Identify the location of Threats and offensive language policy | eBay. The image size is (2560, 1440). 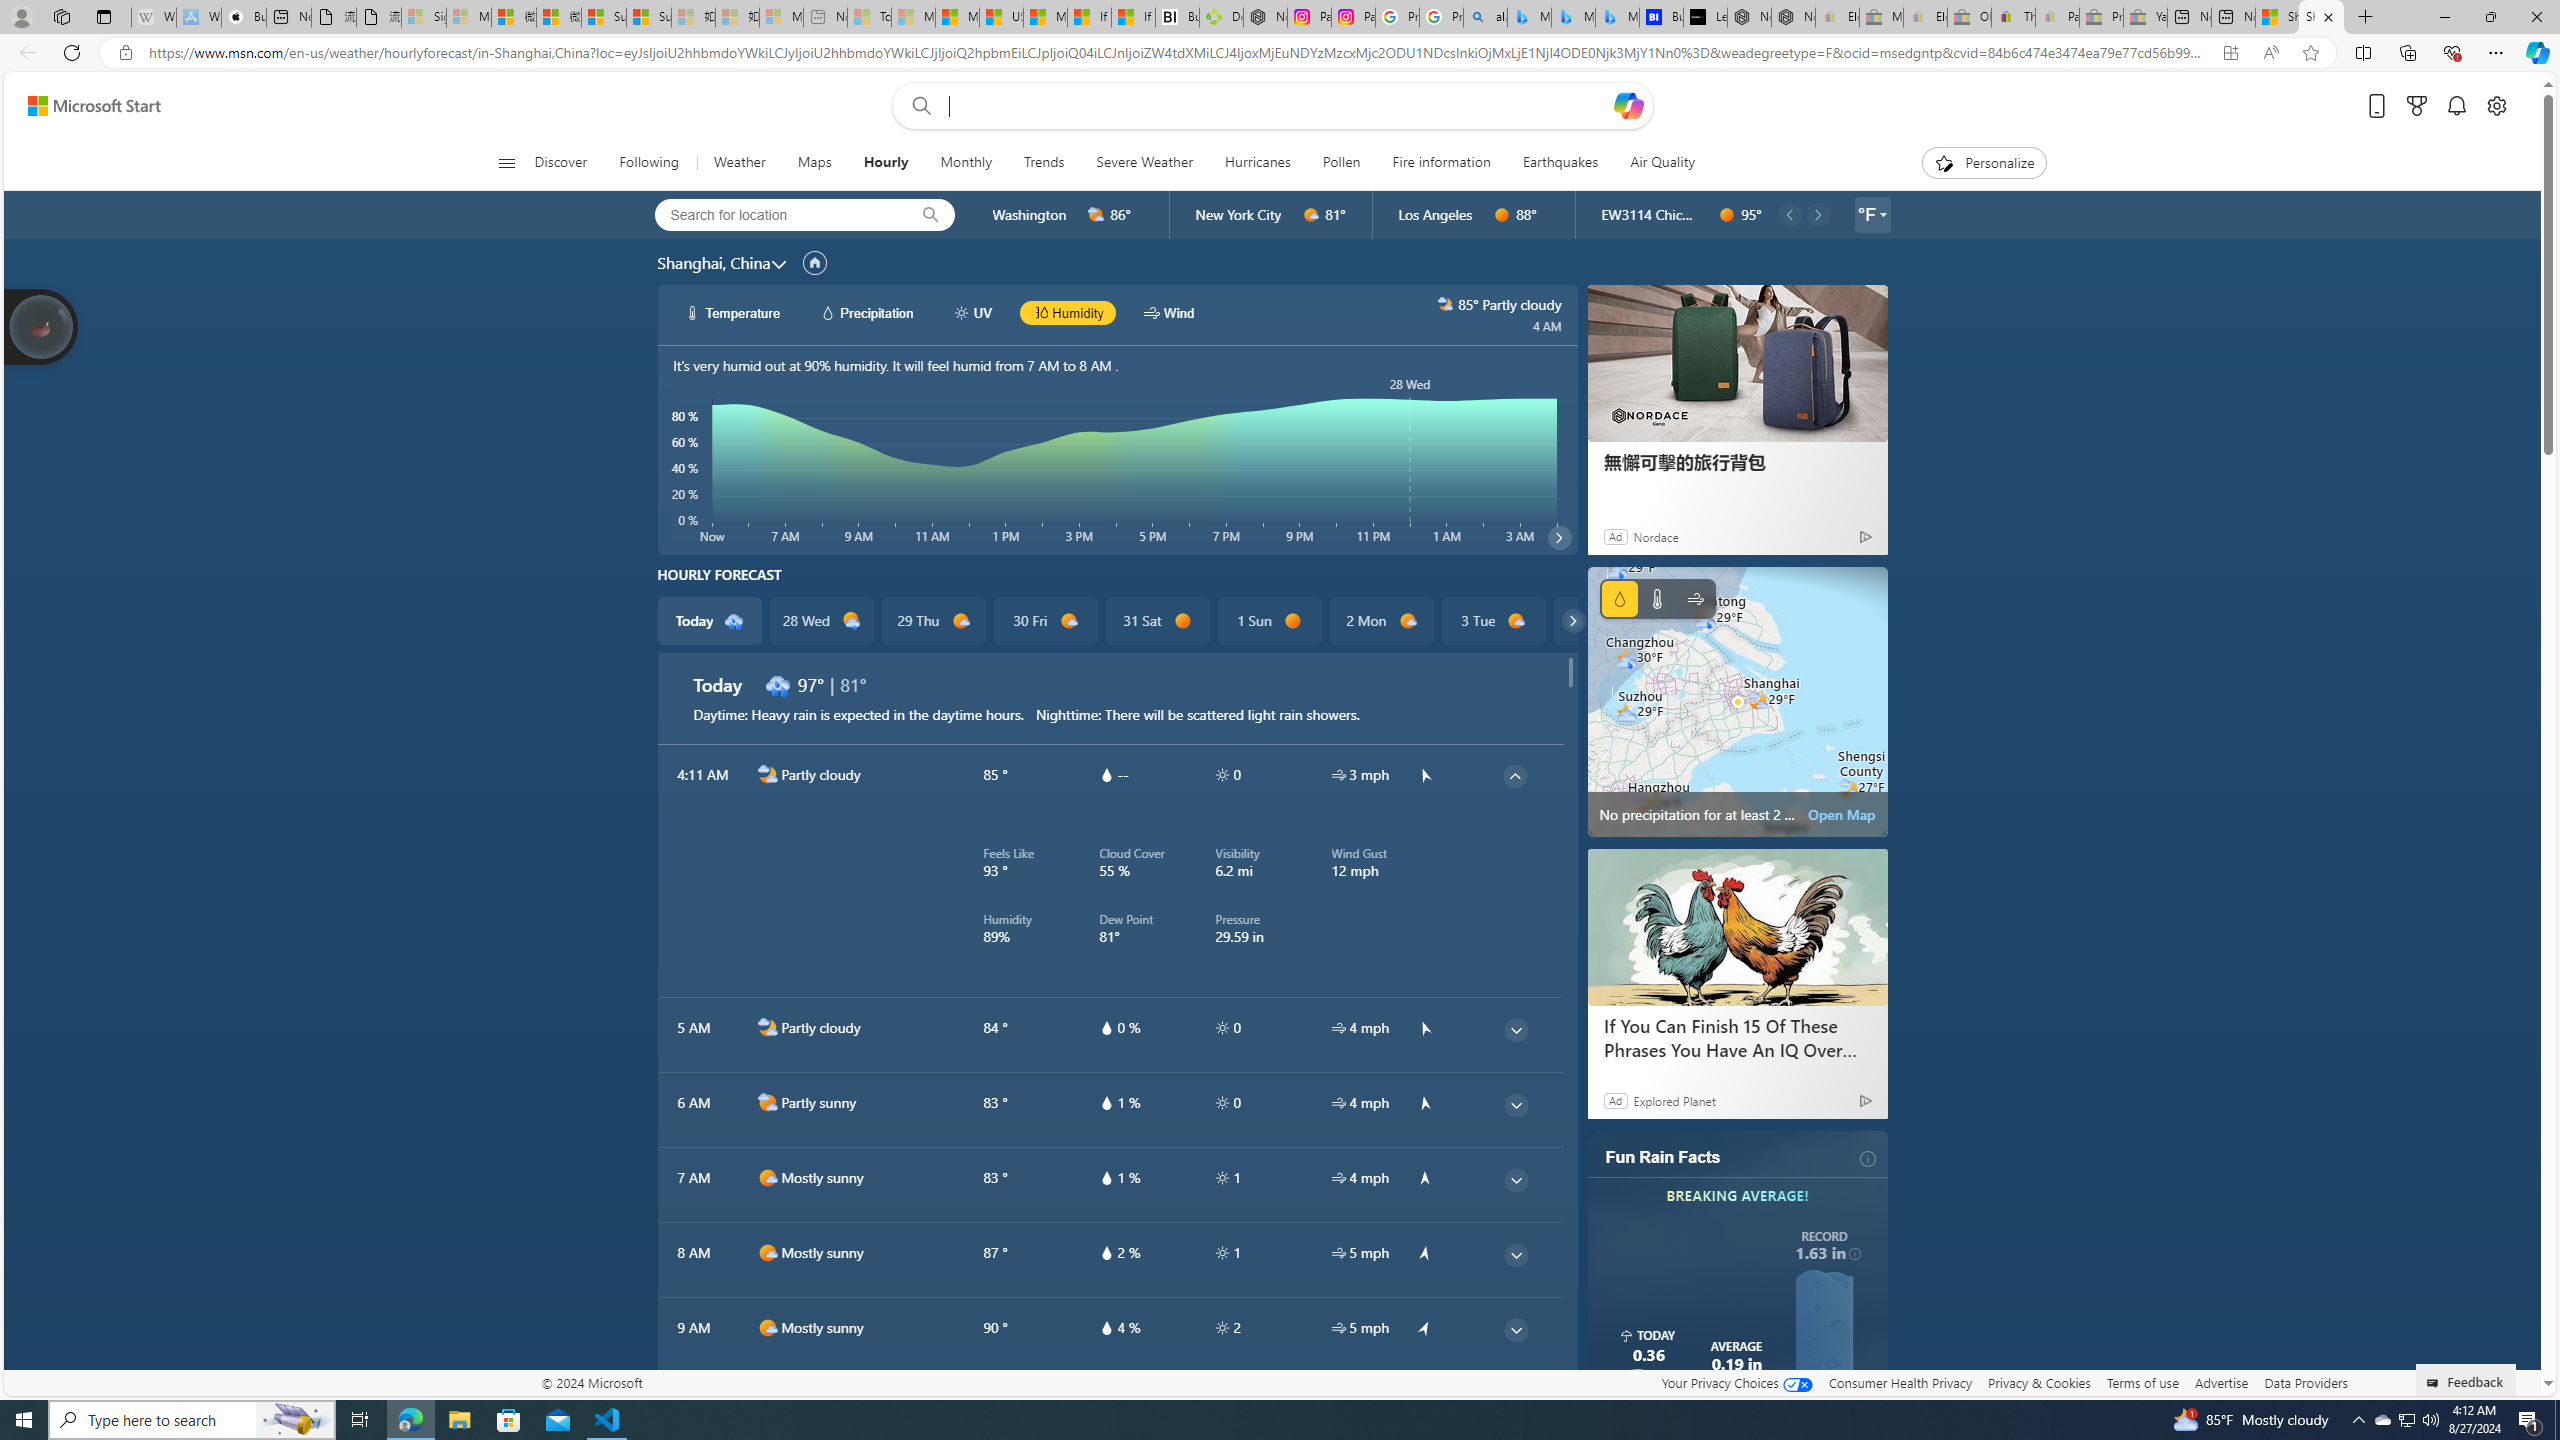
(2013, 17).